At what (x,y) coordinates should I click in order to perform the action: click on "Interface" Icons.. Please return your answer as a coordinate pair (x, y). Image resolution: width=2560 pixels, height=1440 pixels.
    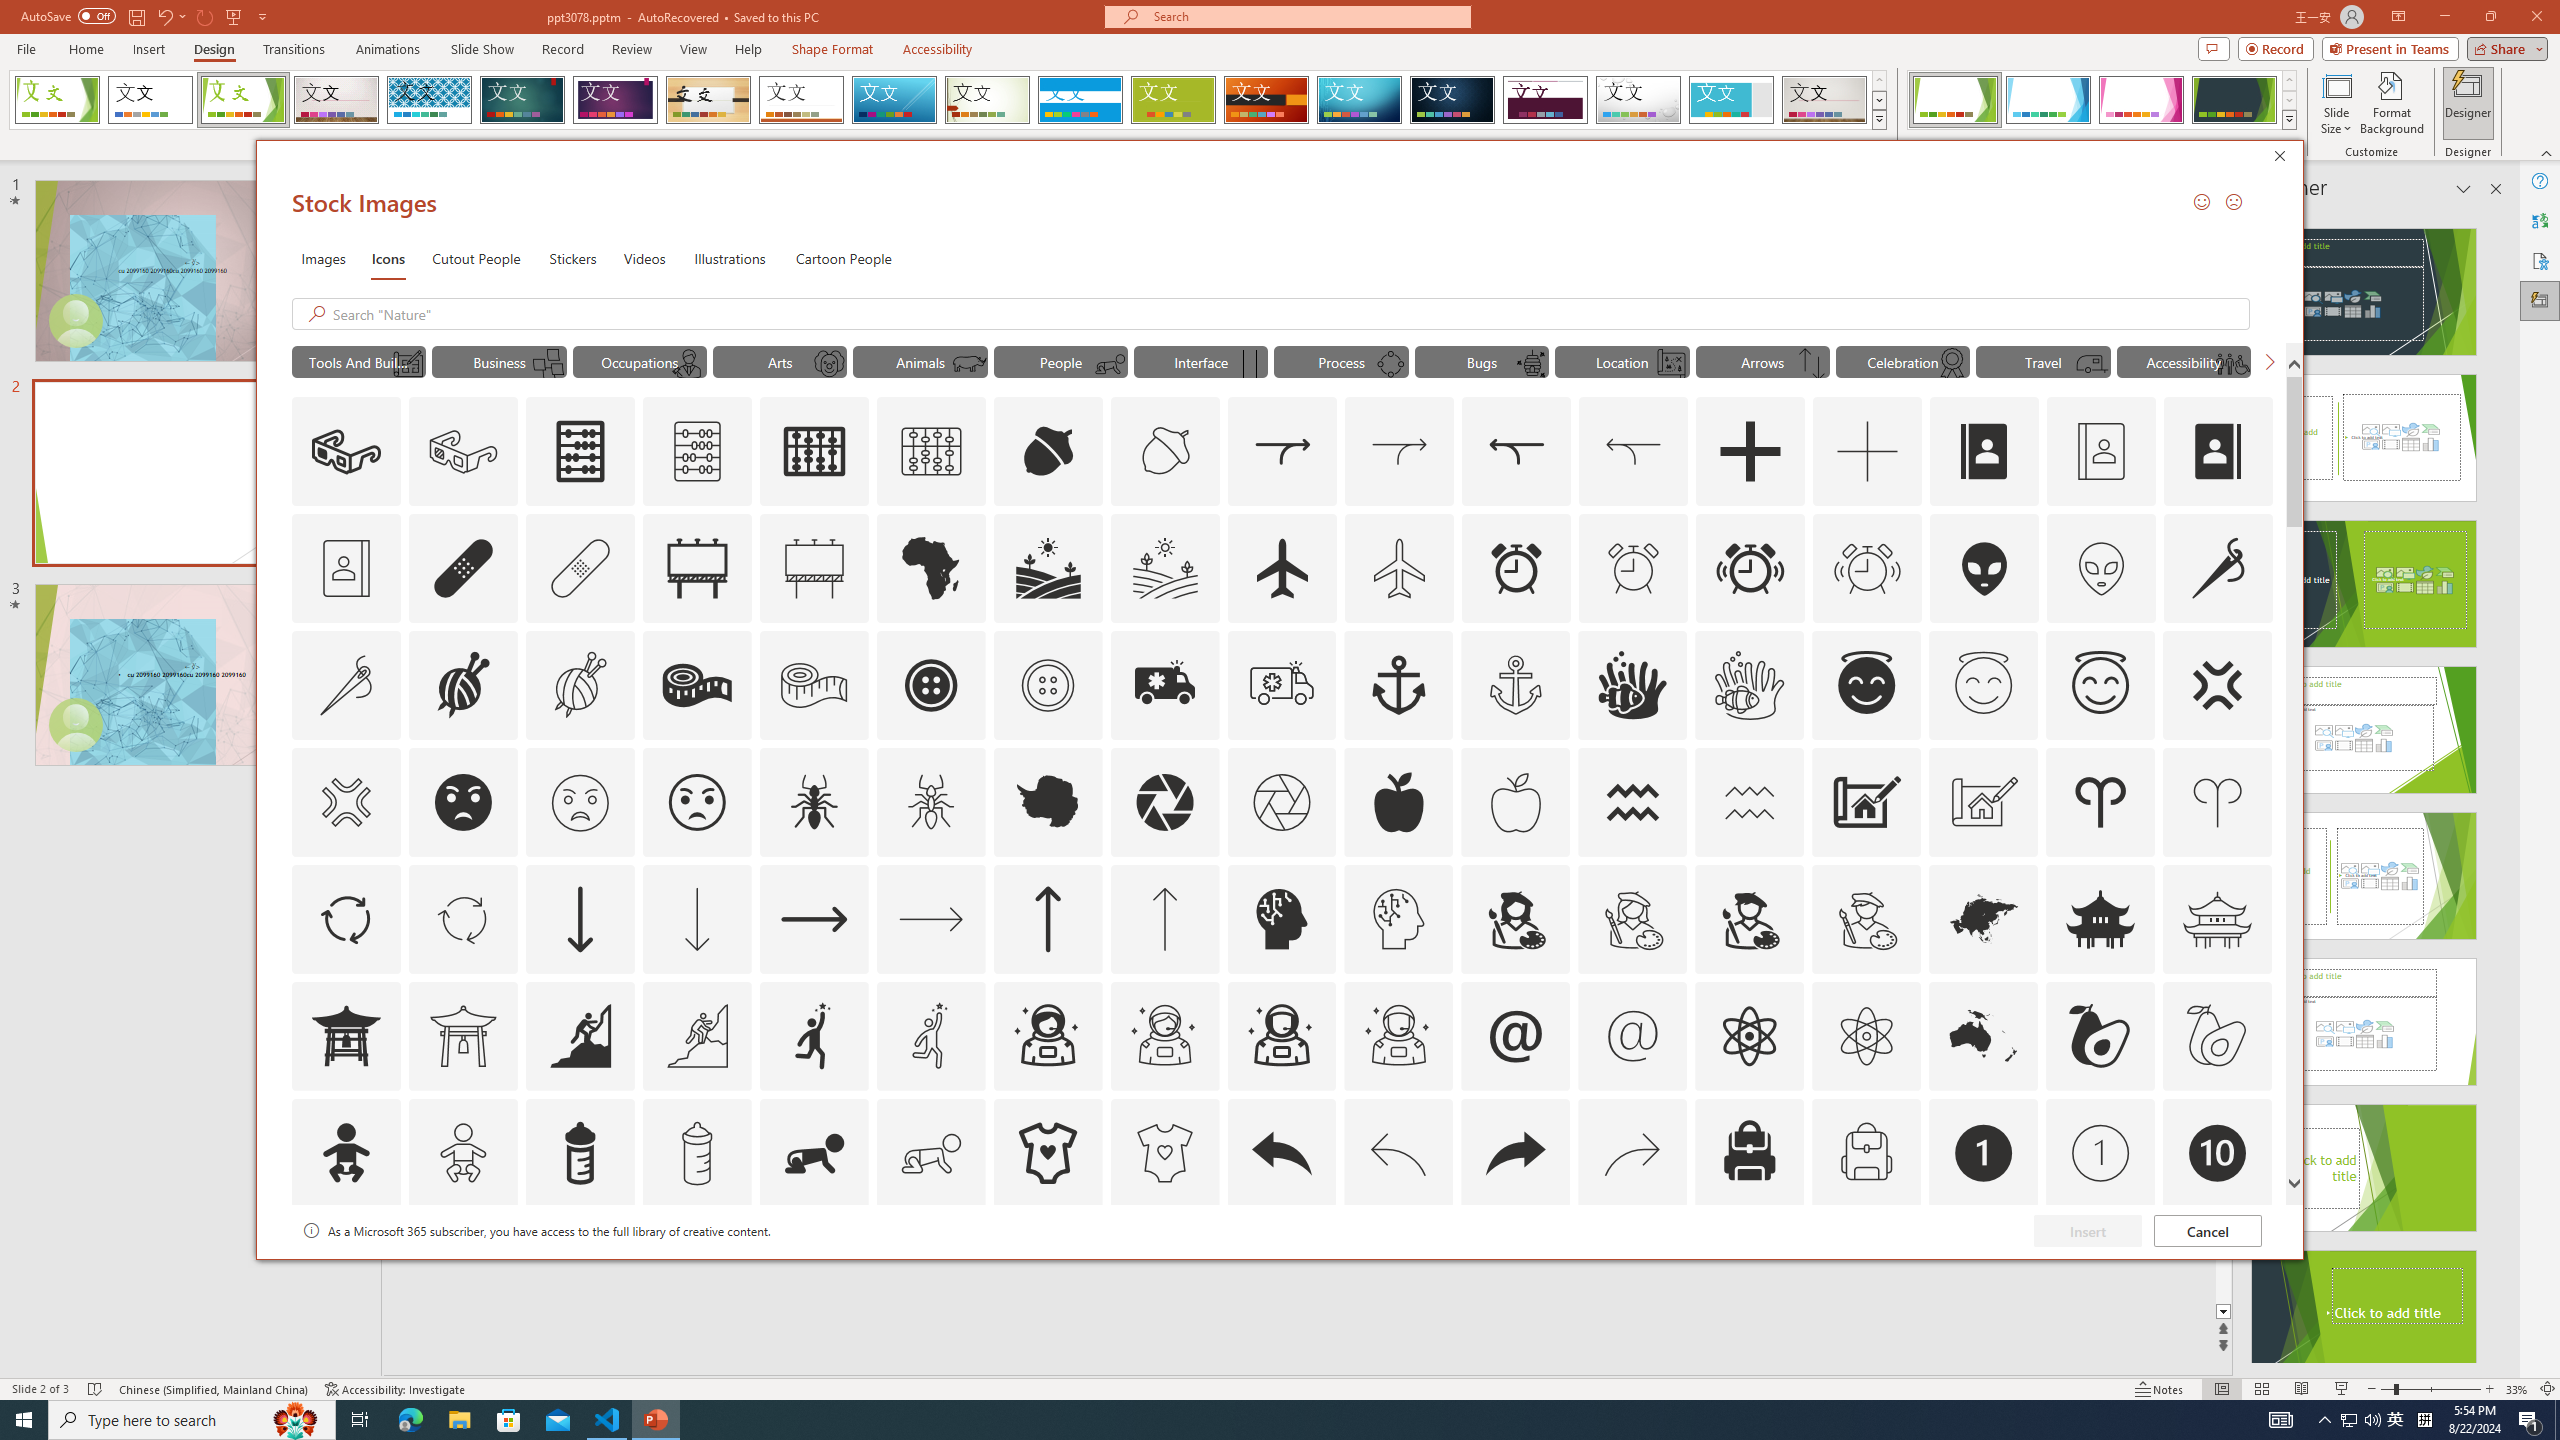
    Looking at the image, I should click on (1750, 1153).